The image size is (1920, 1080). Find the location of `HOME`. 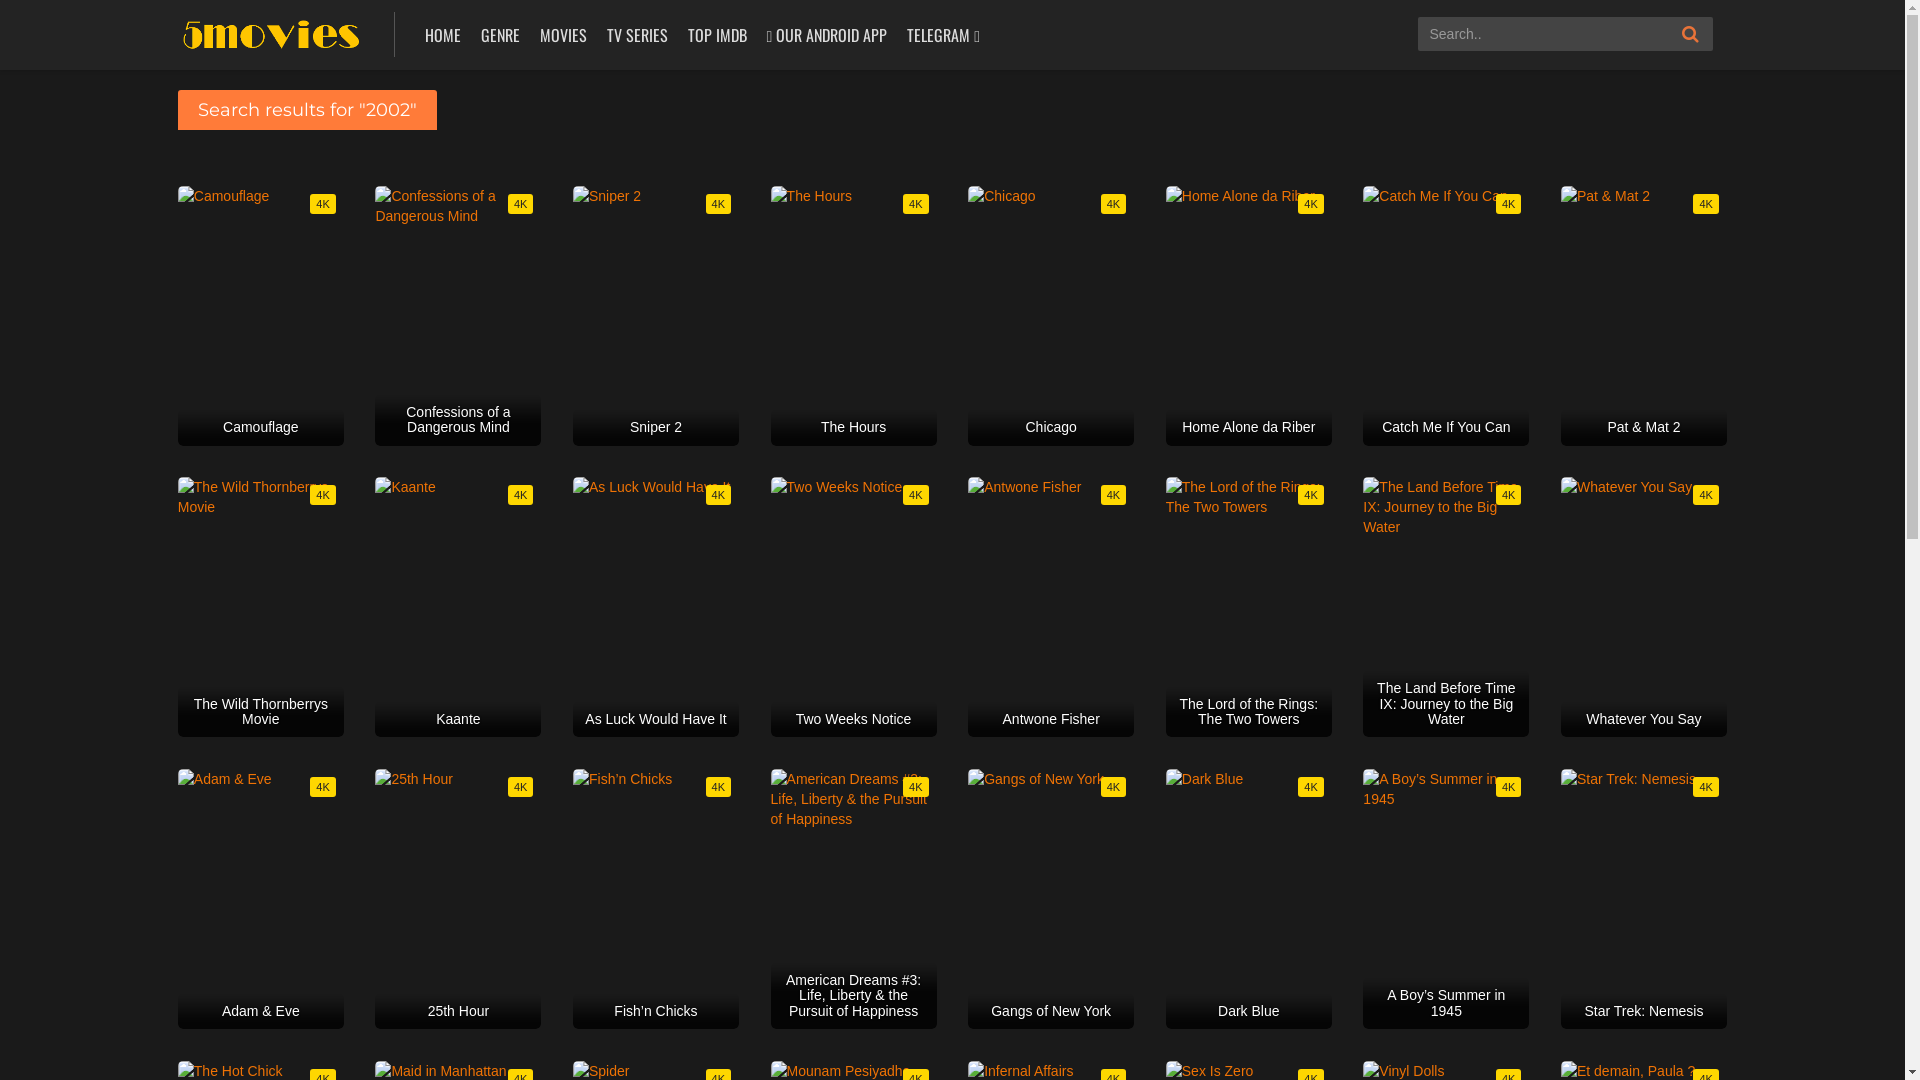

HOME is located at coordinates (443, 35).